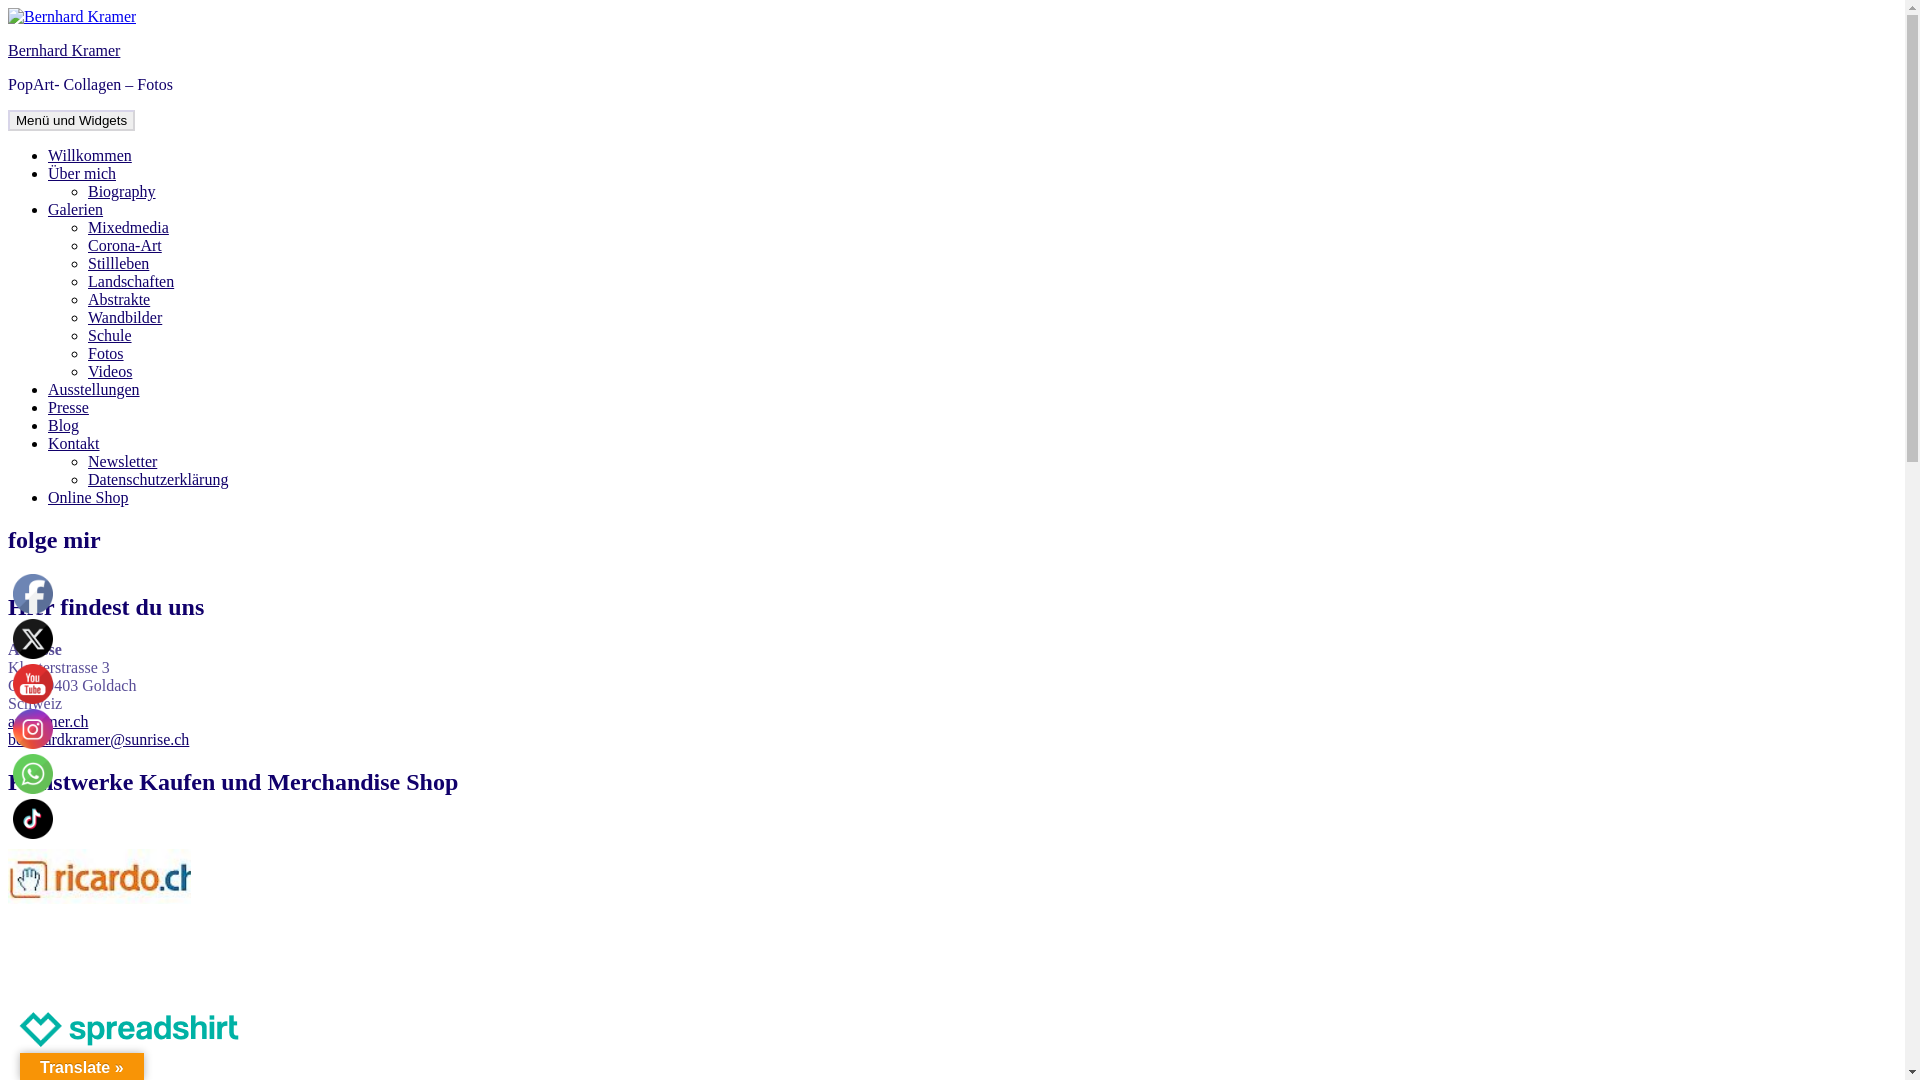 Image resolution: width=1920 pixels, height=1080 pixels. I want to click on artkramer.ch, so click(48, 722).